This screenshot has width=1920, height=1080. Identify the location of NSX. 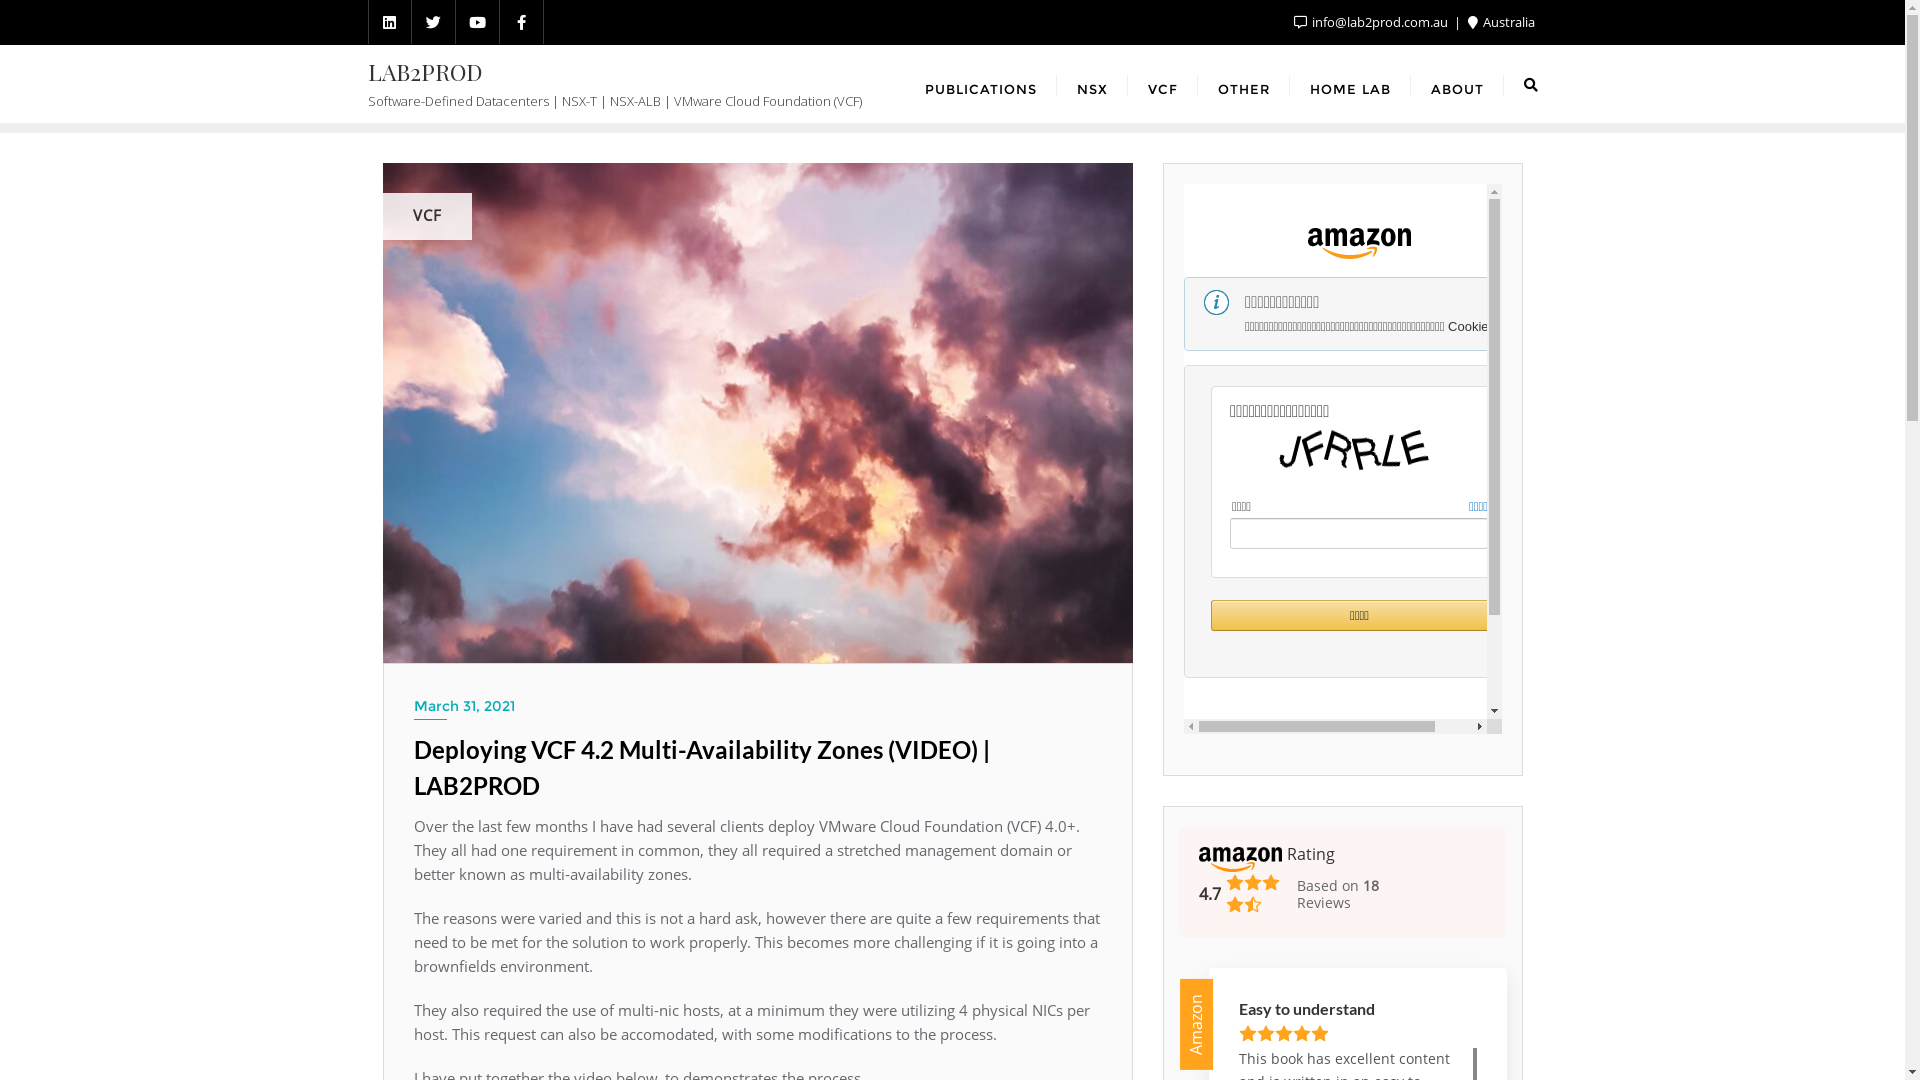
(1092, 84).